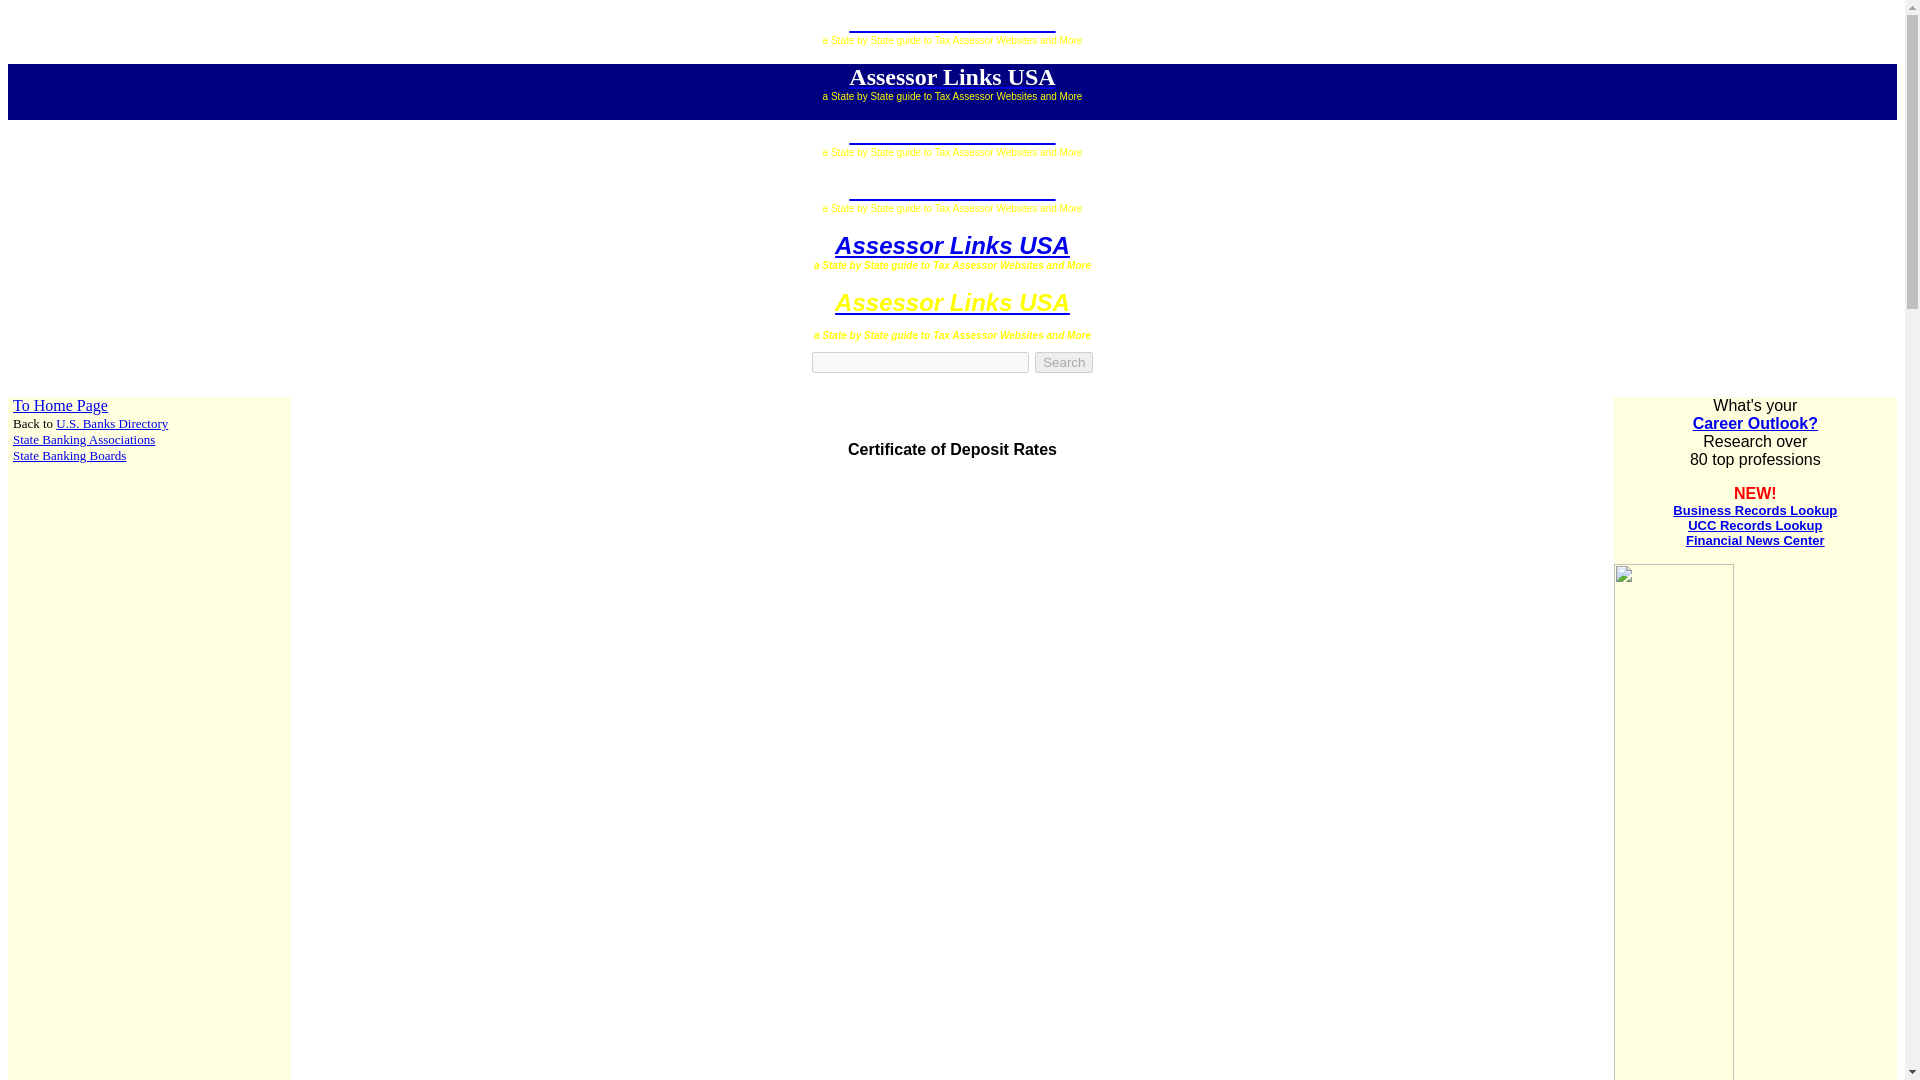  Describe the element at coordinates (1755, 540) in the screenshot. I see `Financial News Center` at that location.